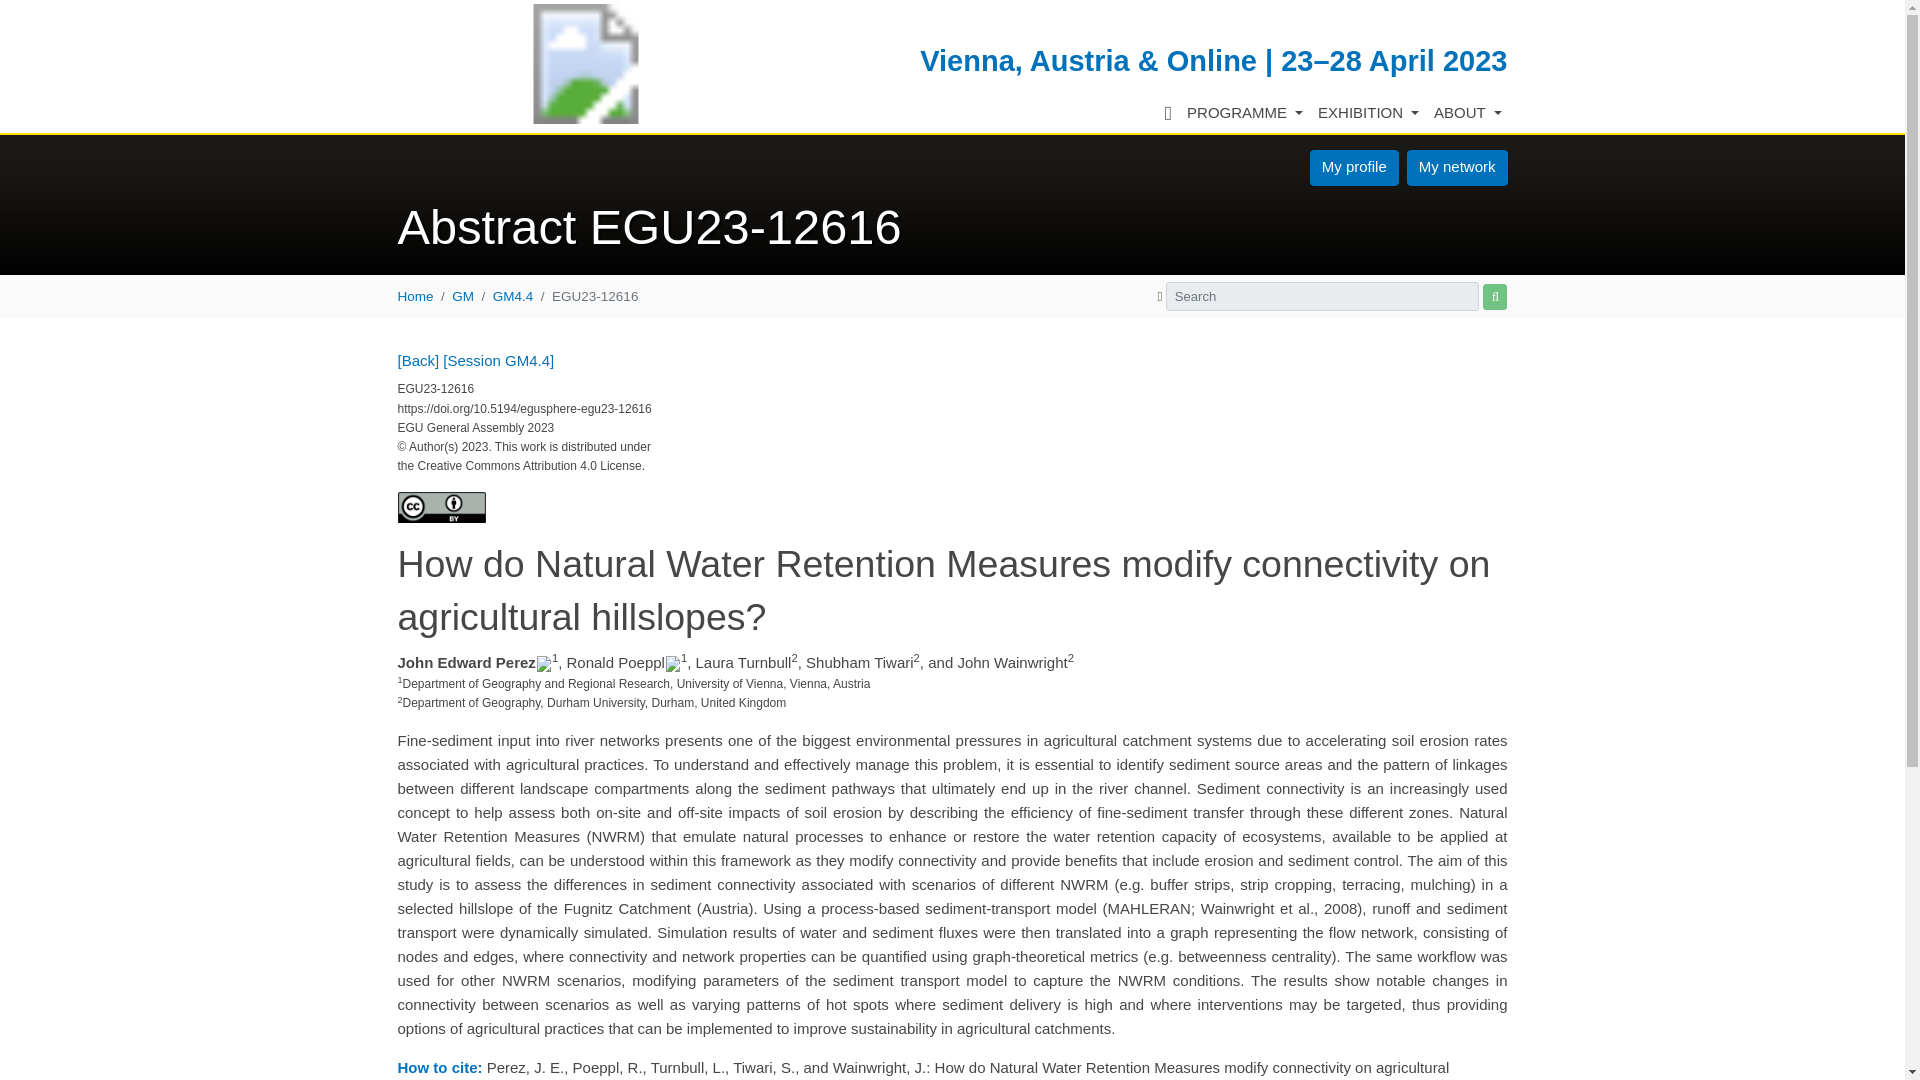  Describe the element at coordinates (1246, 114) in the screenshot. I see `PROGRAMME` at that location.